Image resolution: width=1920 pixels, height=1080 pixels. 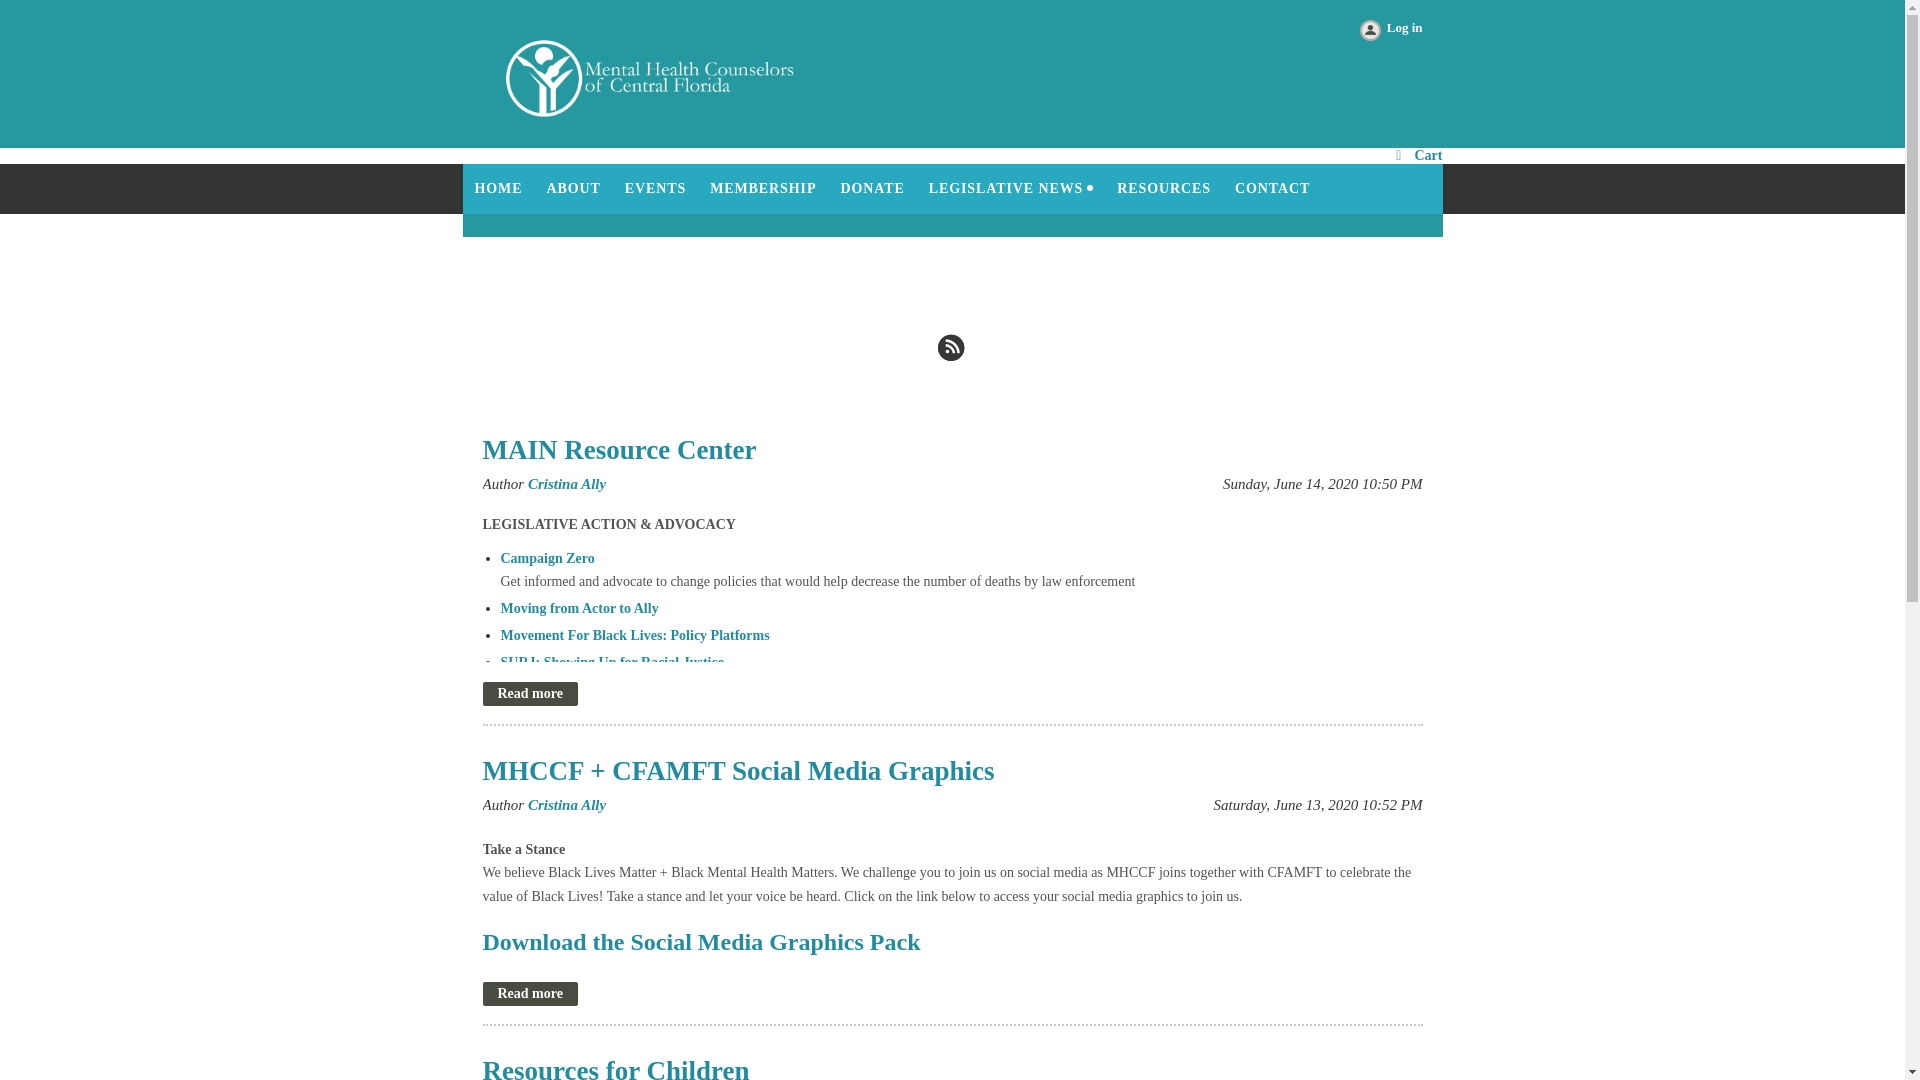 What do you see at coordinates (1272, 188) in the screenshot?
I see `CONTACT` at bounding box center [1272, 188].